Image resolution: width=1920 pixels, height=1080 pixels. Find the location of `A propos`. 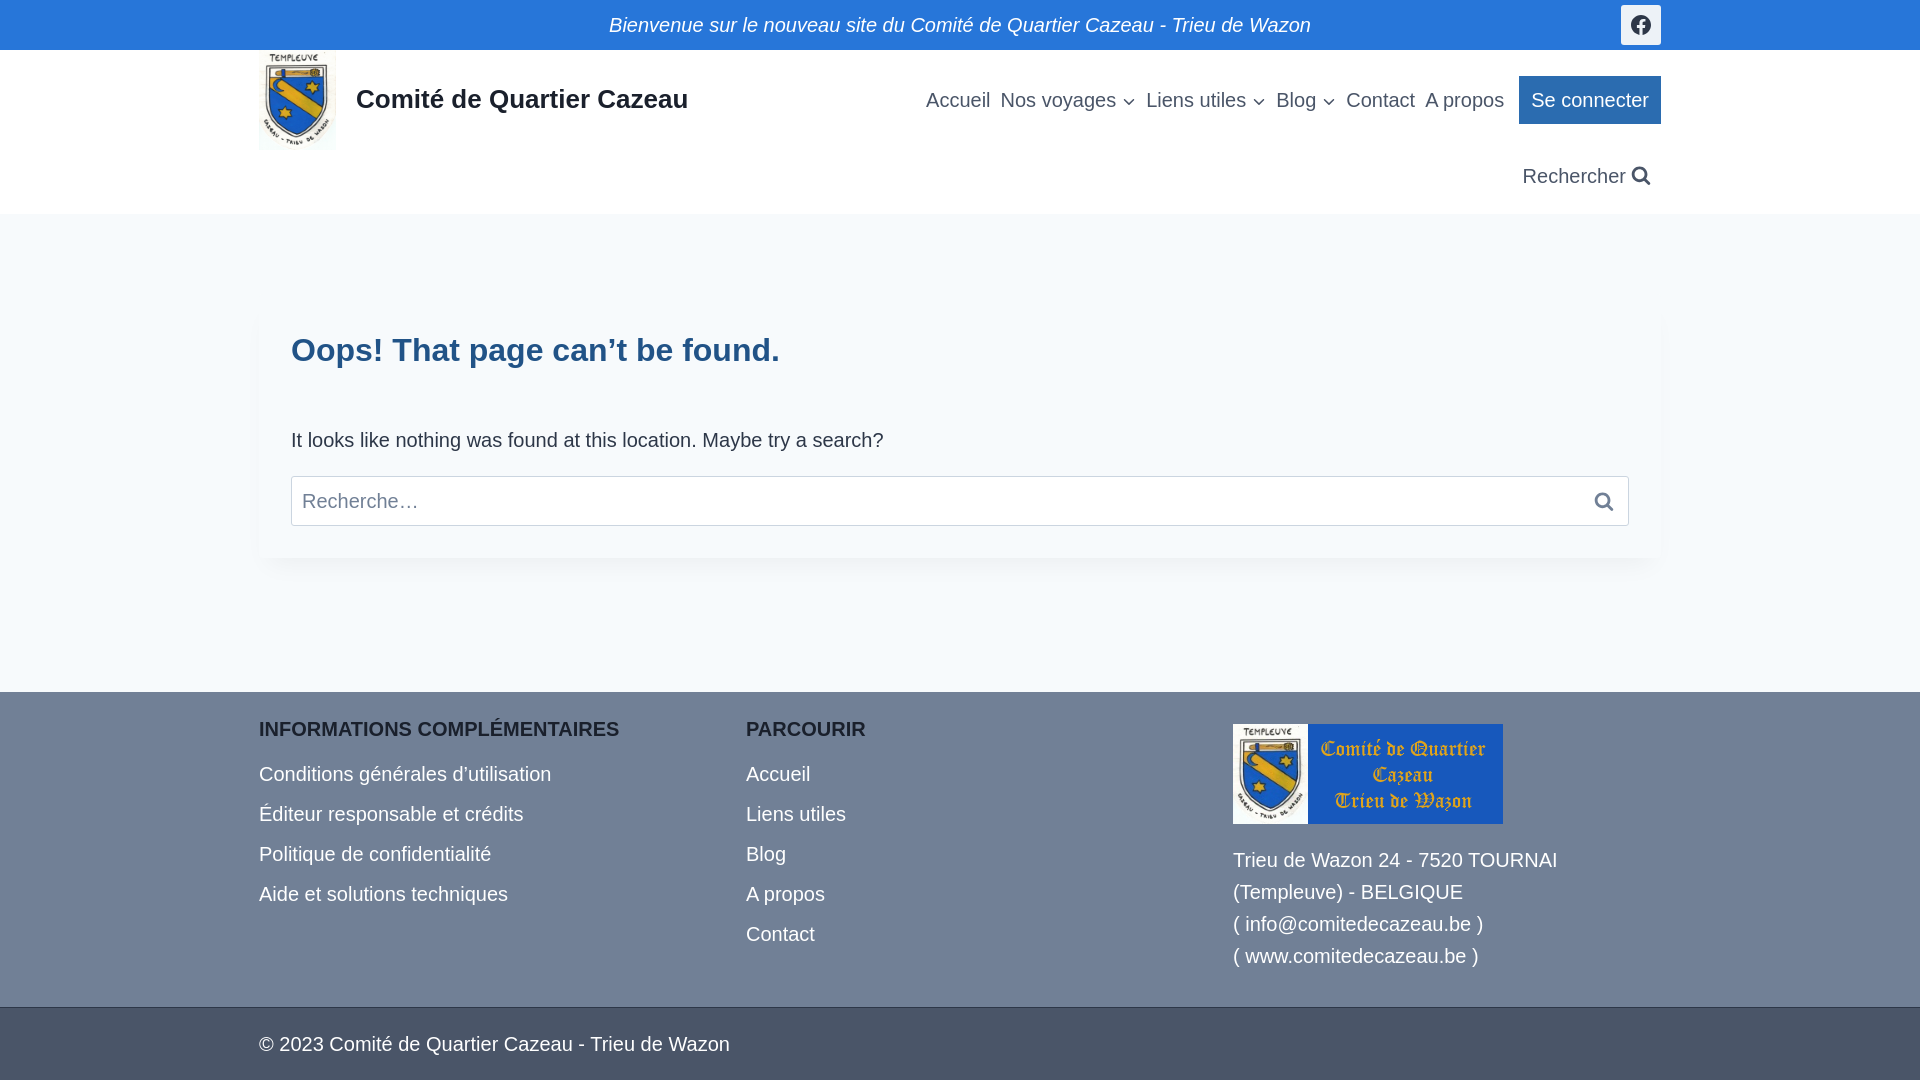

A propos is located at coordinates (1464, 100).